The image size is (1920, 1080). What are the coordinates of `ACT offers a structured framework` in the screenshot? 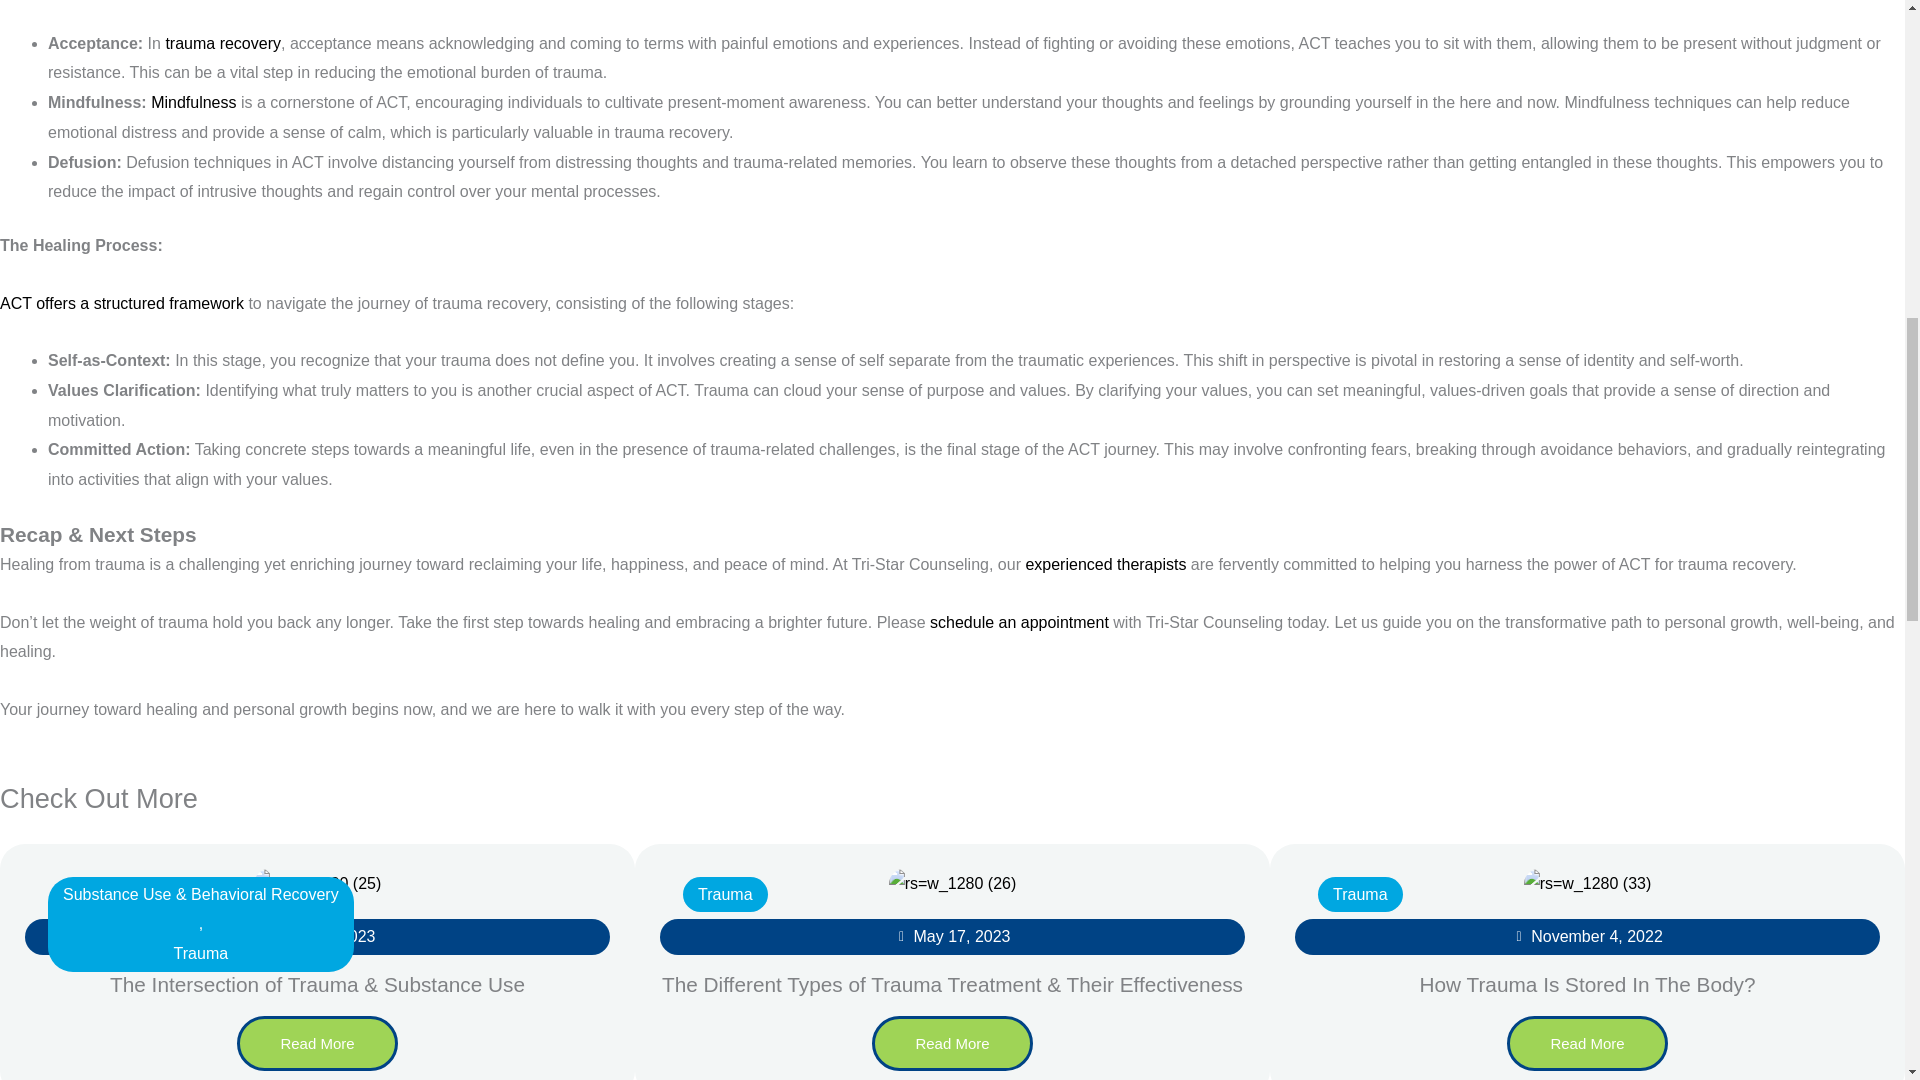 It's located at (122, 303).